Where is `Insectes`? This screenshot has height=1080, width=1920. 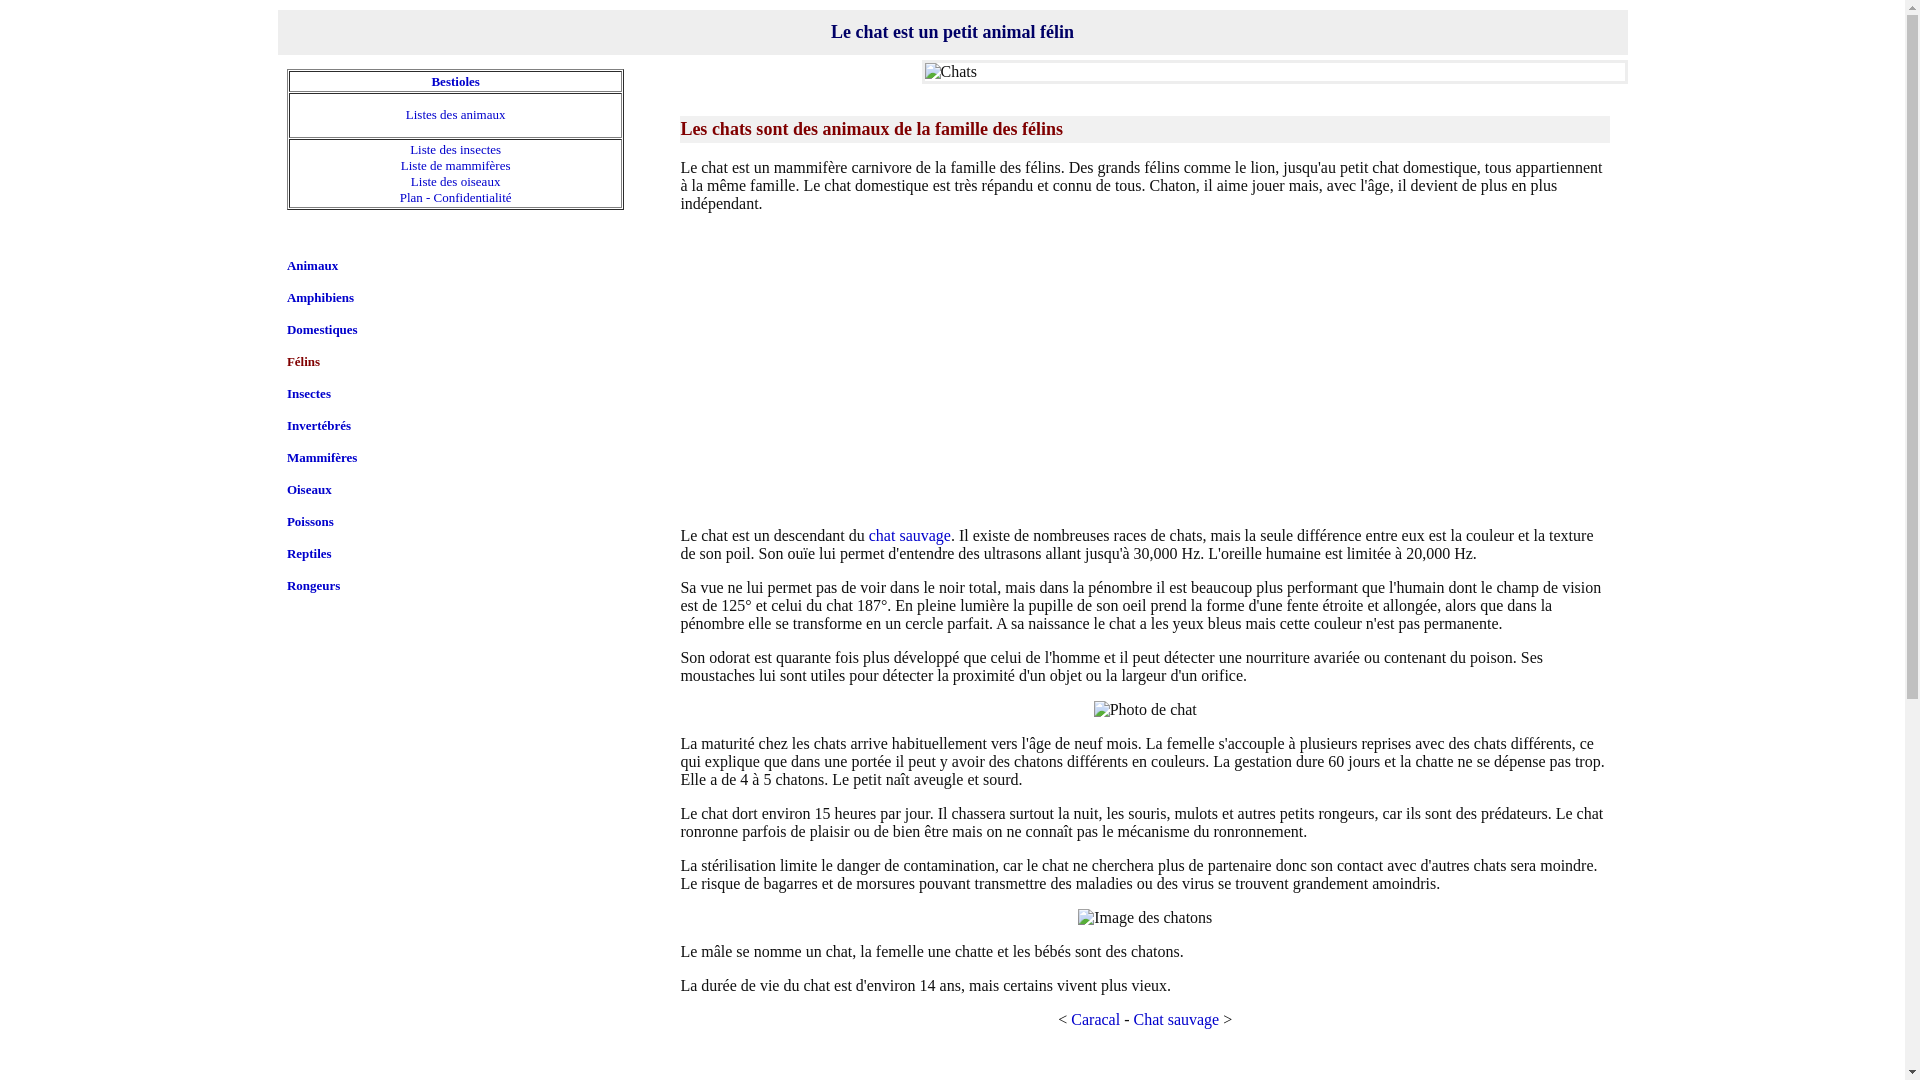
Insectes is located at coordinates (309, 394).